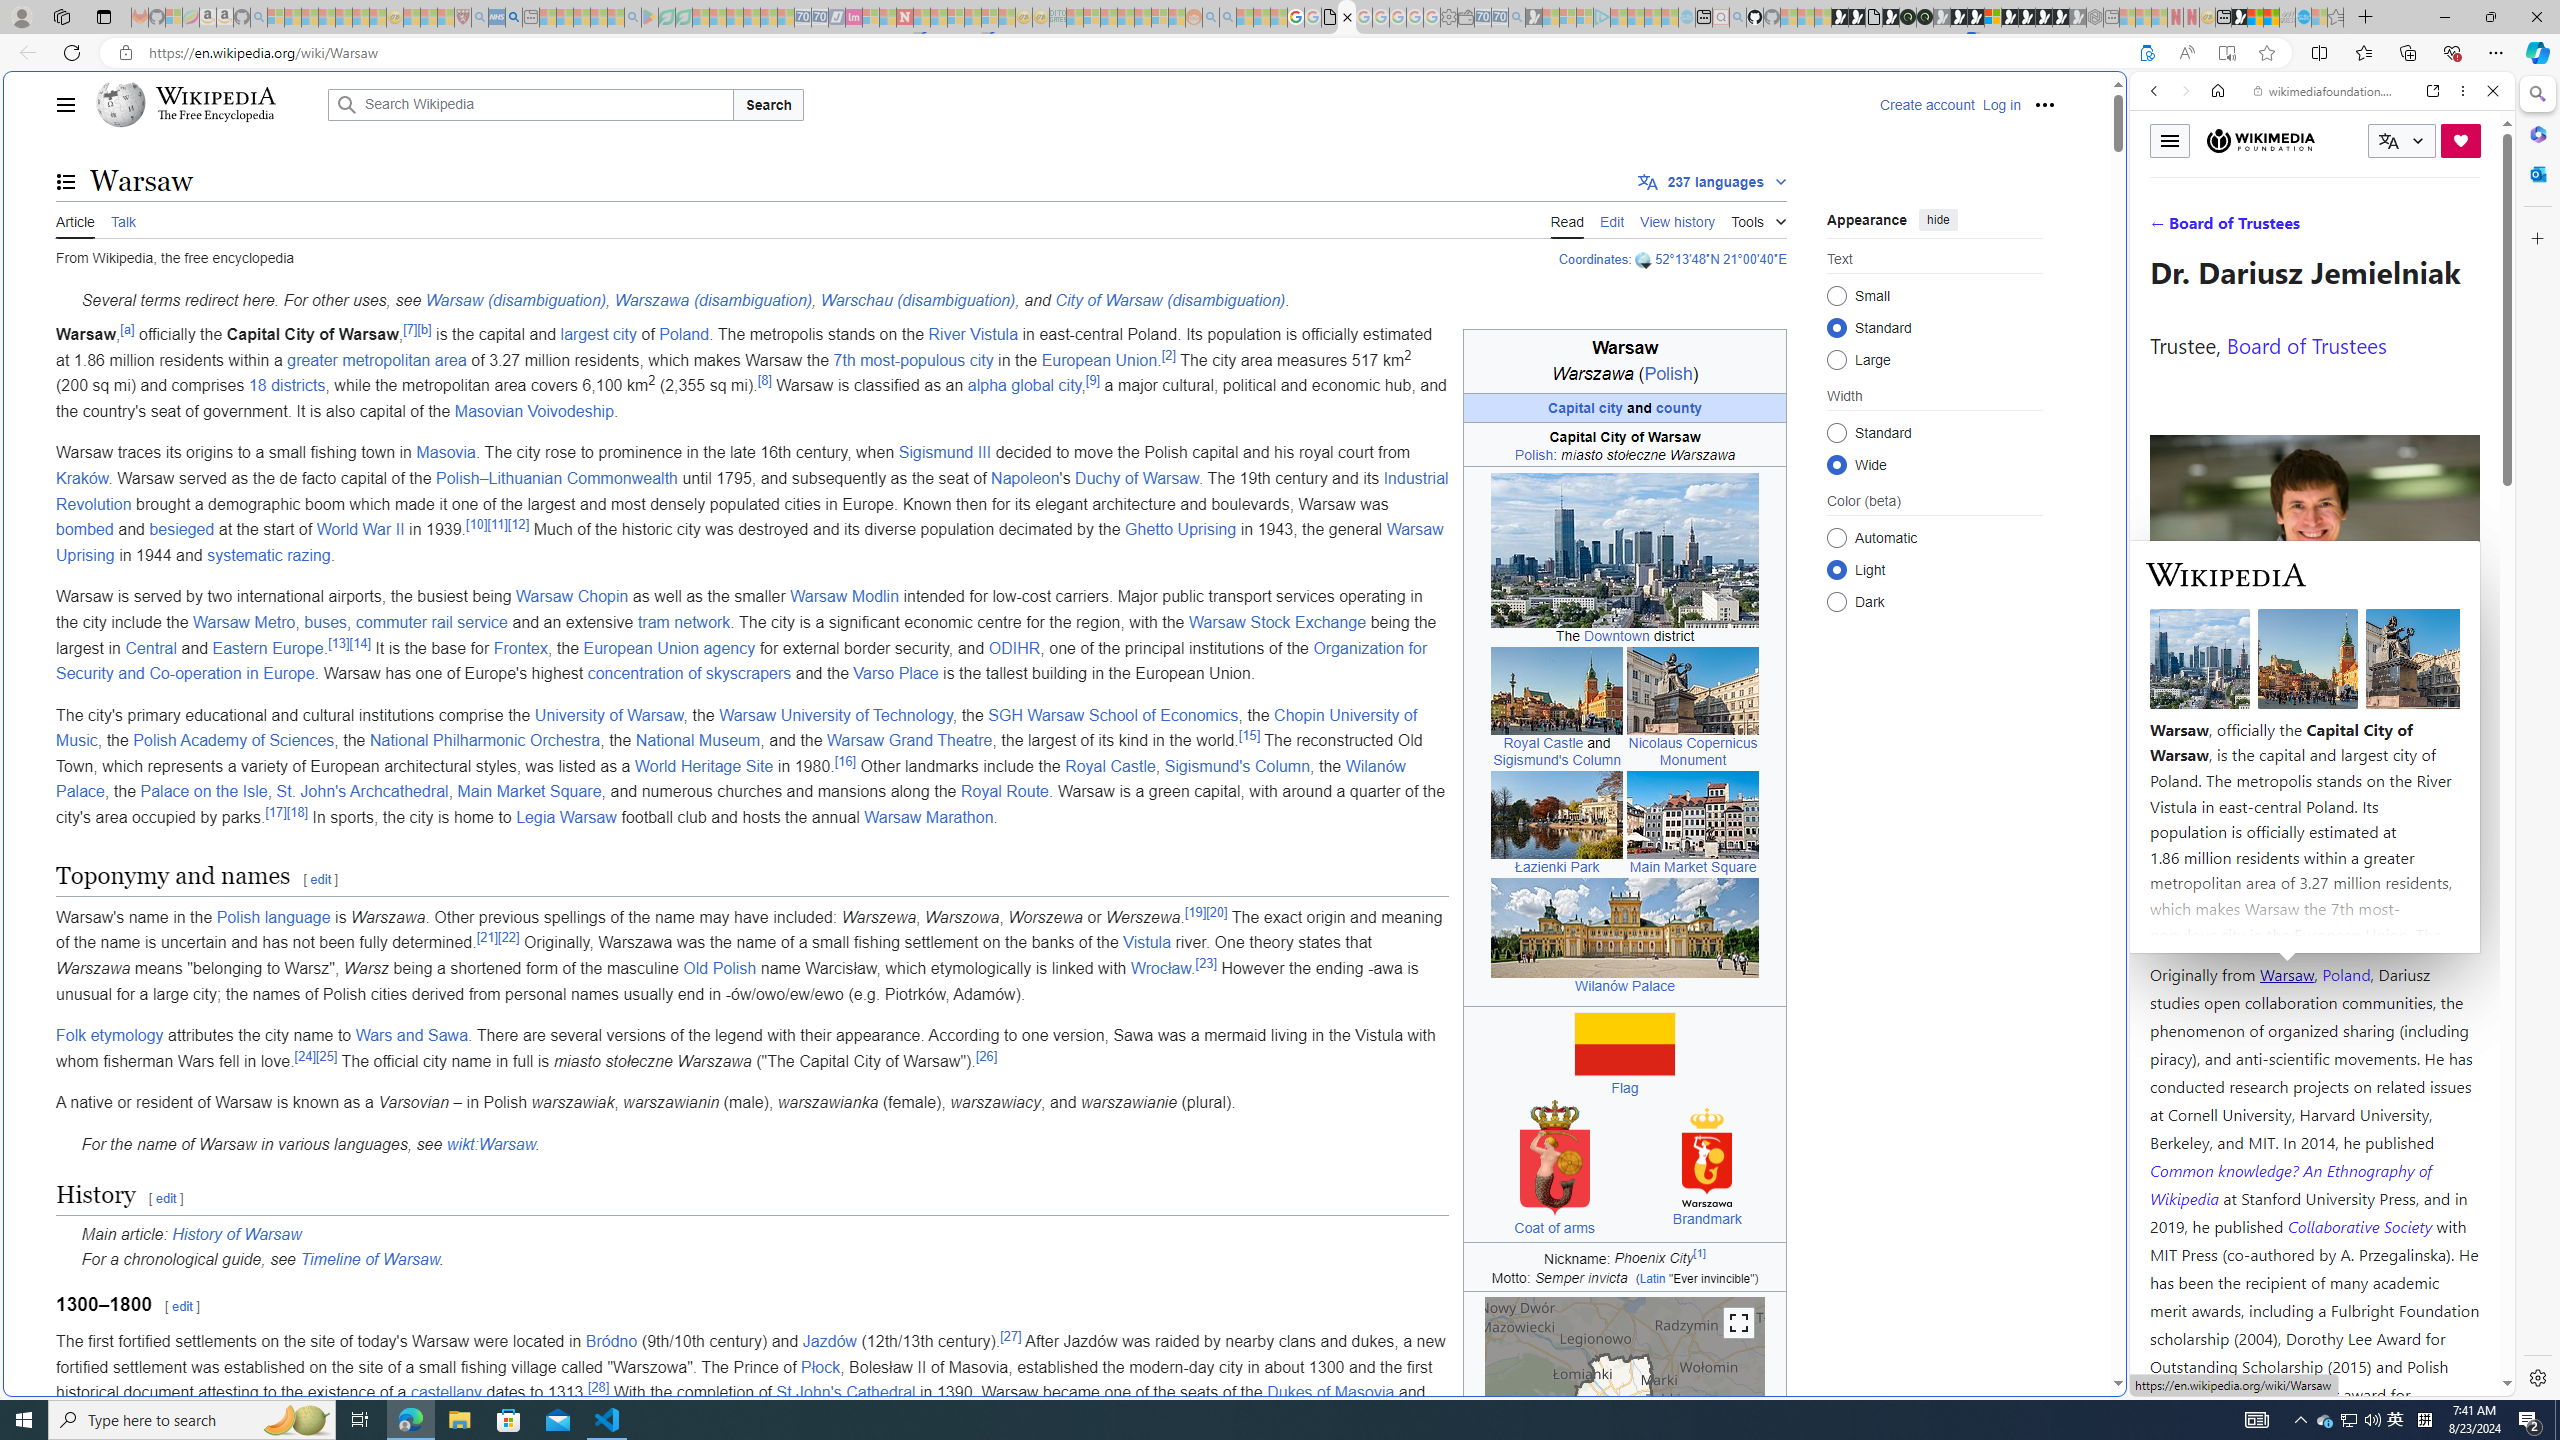 The image size is (2560, 1440). What do you see at coordinates (326, 1056) in the screenshot?
I see `[25]` at bounding box center [326, 1056].